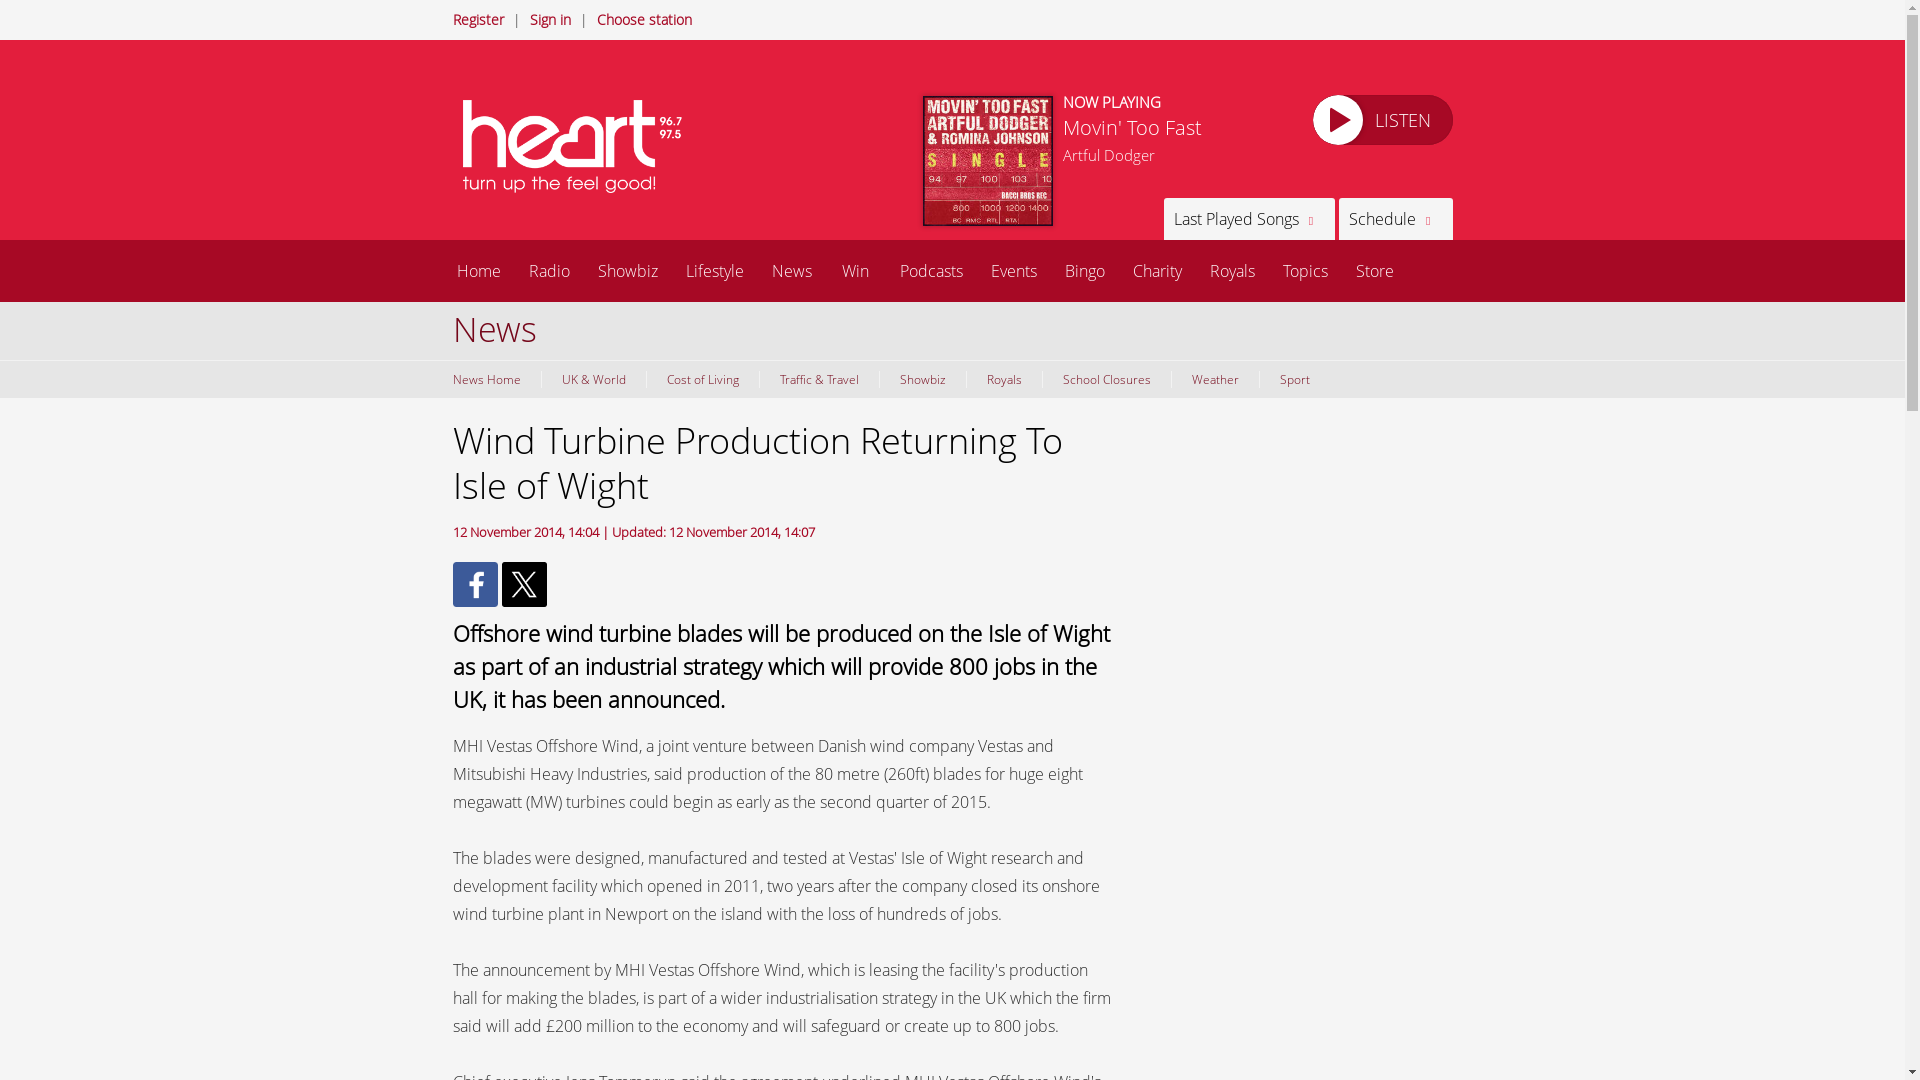  Describe the element at coordinates (792, 270) in the screenshot. I see `News` at that location.